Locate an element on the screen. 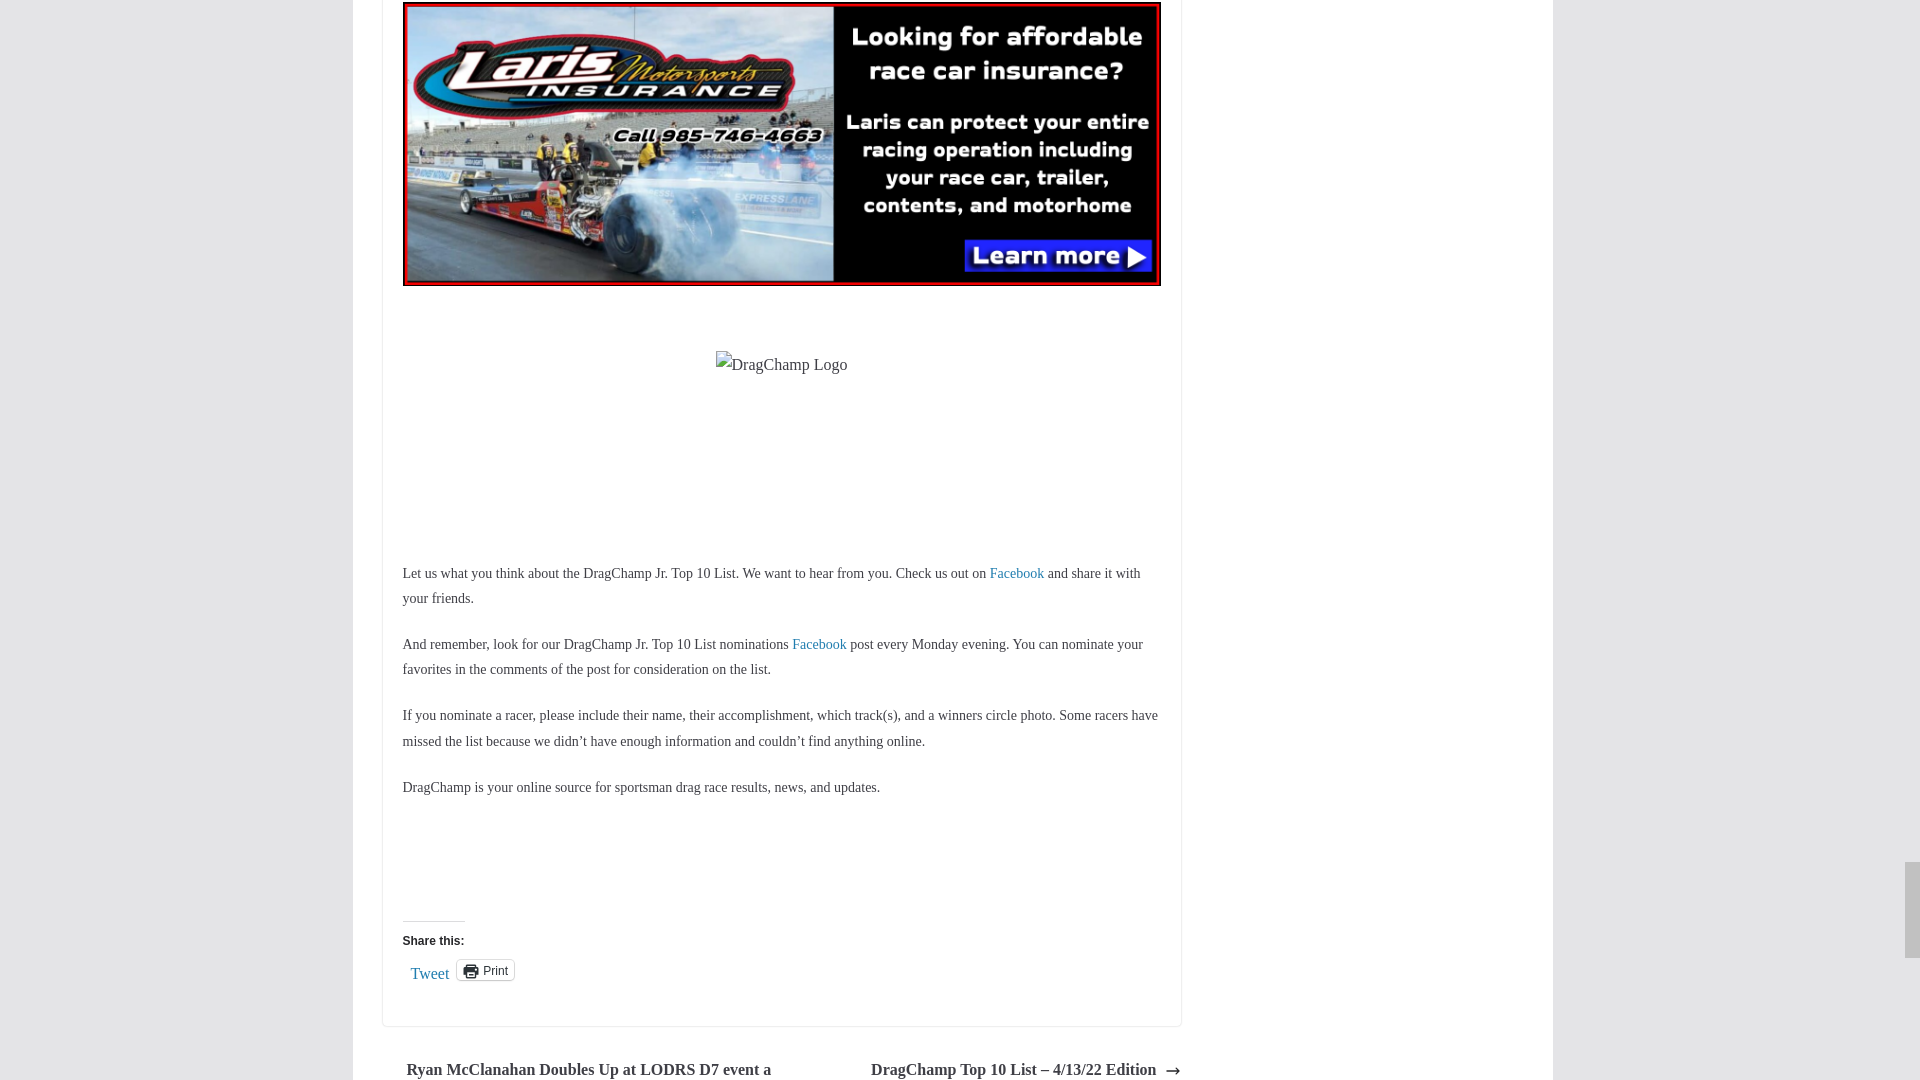 The width and height of the screenshot is (1920, 1080). Click to print is located at coordinates (485, 970).